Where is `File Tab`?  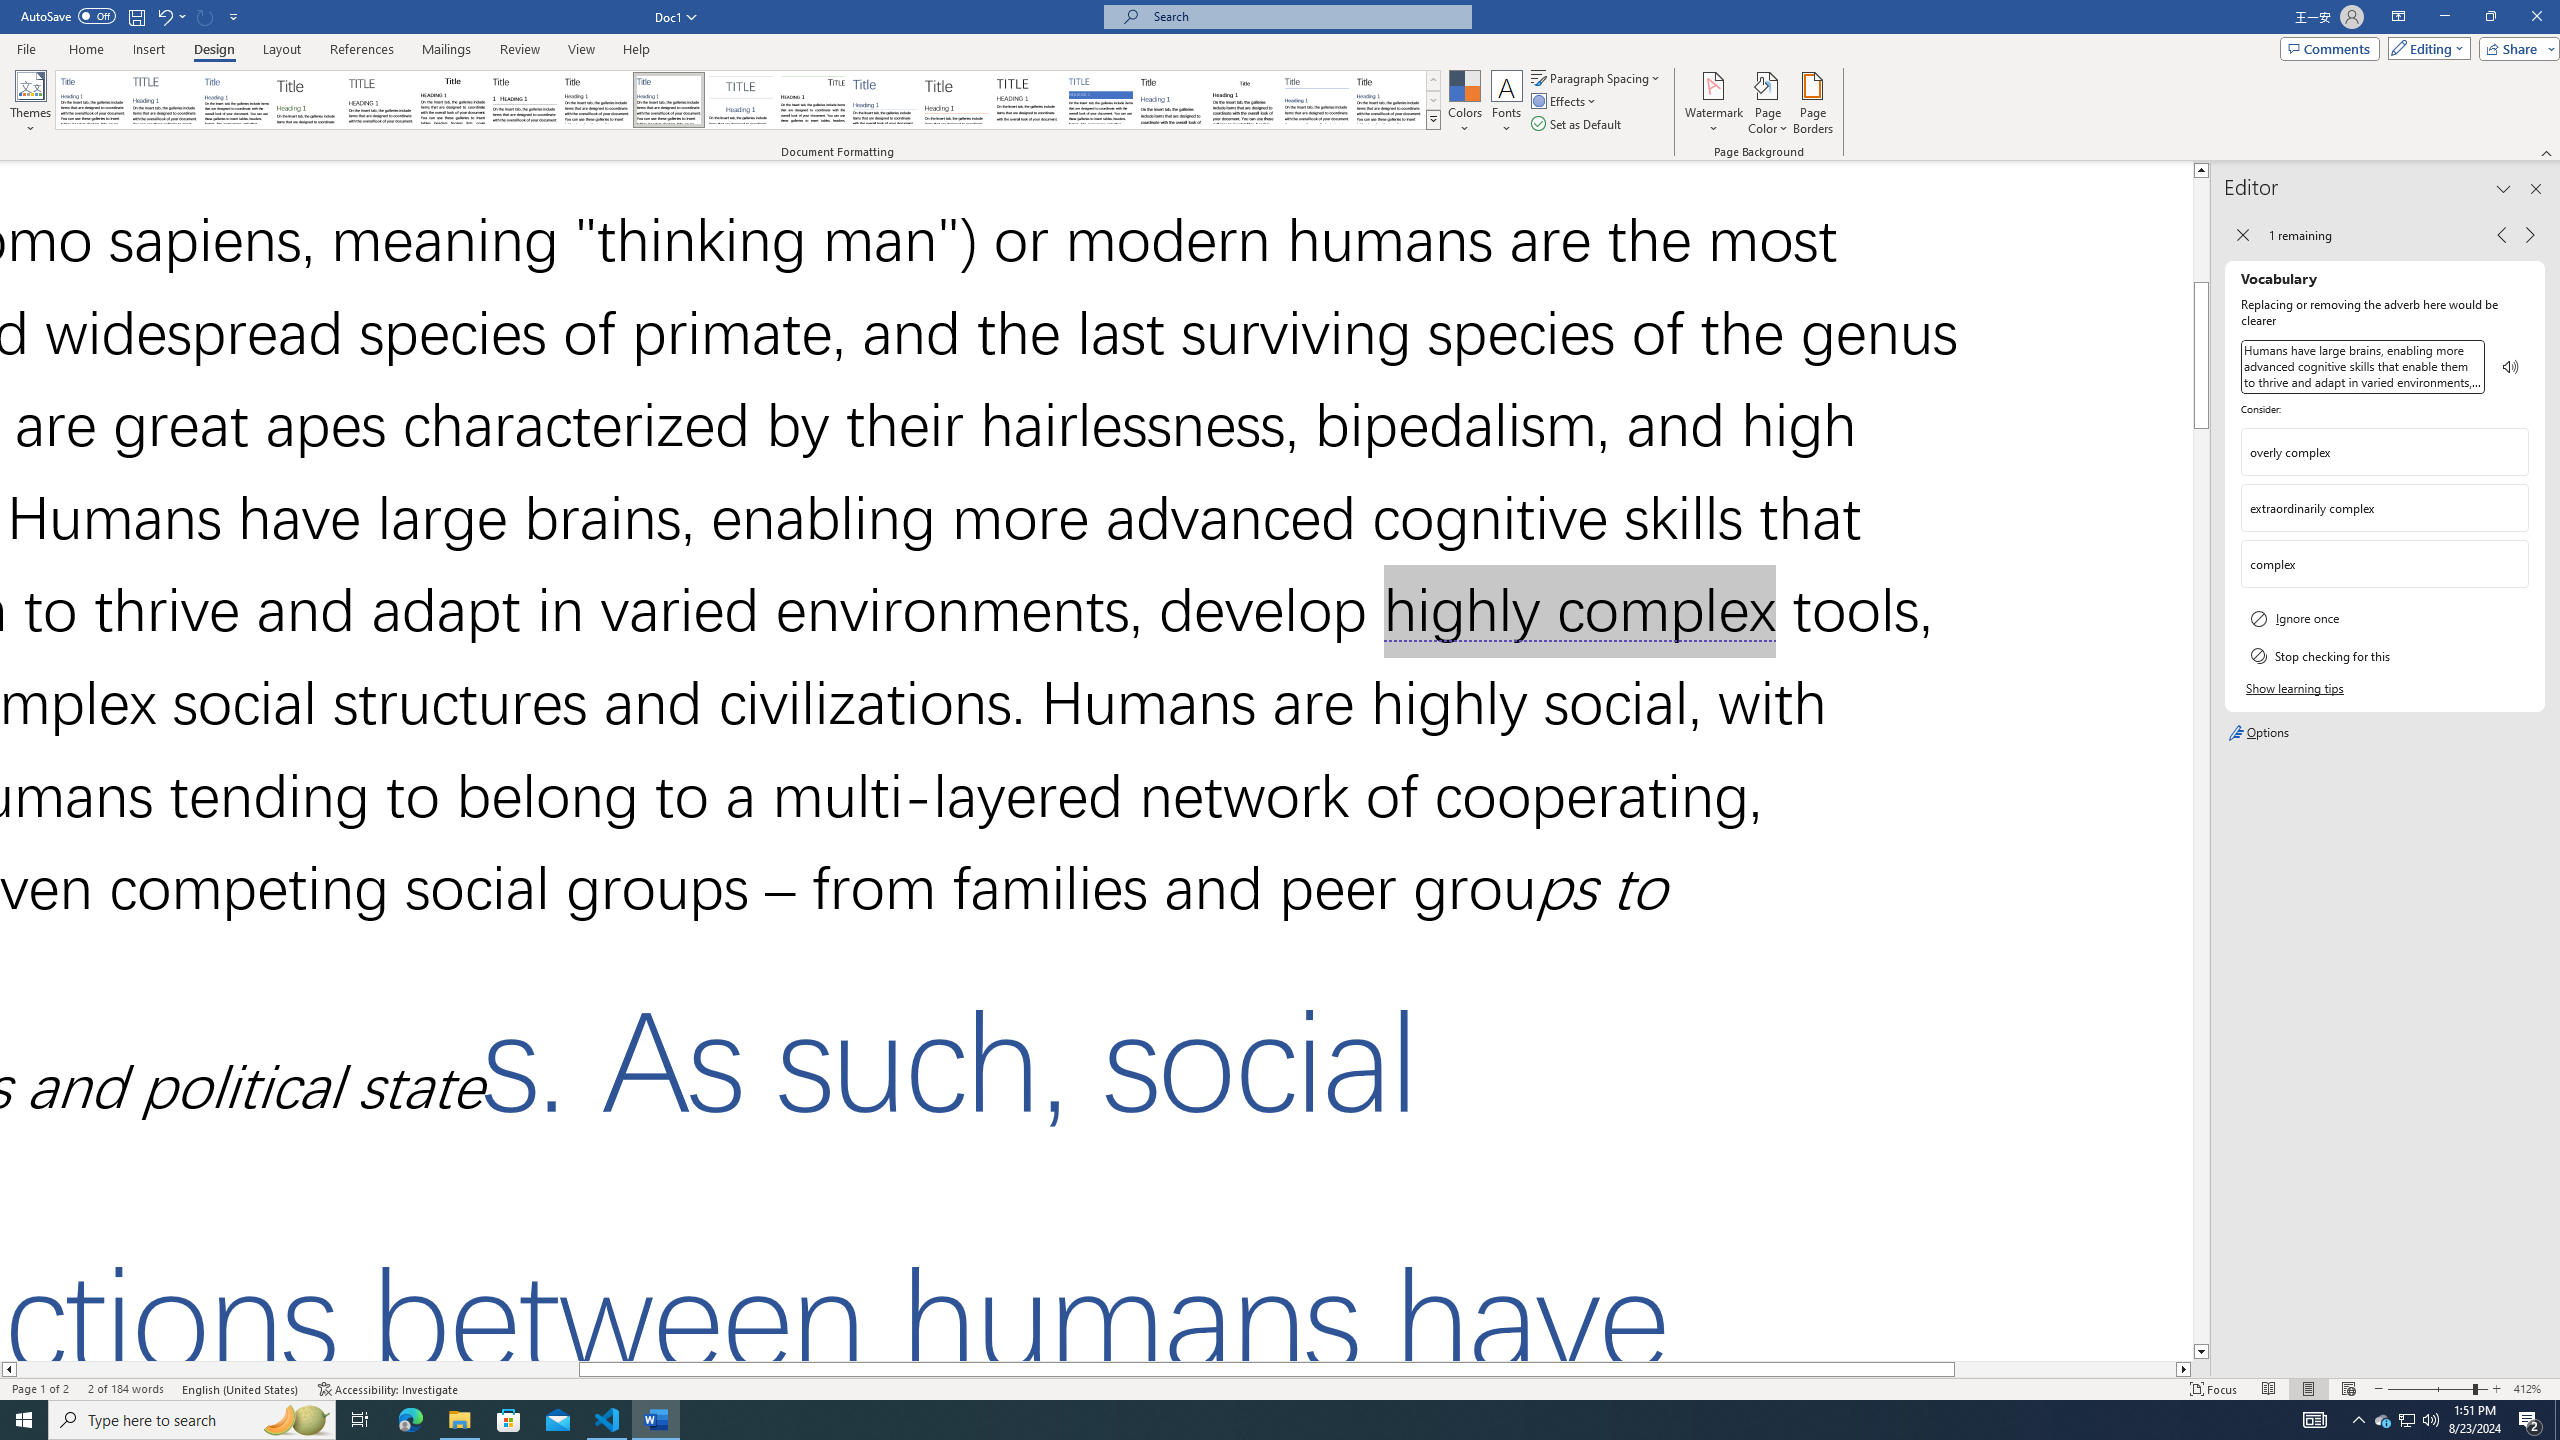 File Tab is located at coordinates (26, 48).